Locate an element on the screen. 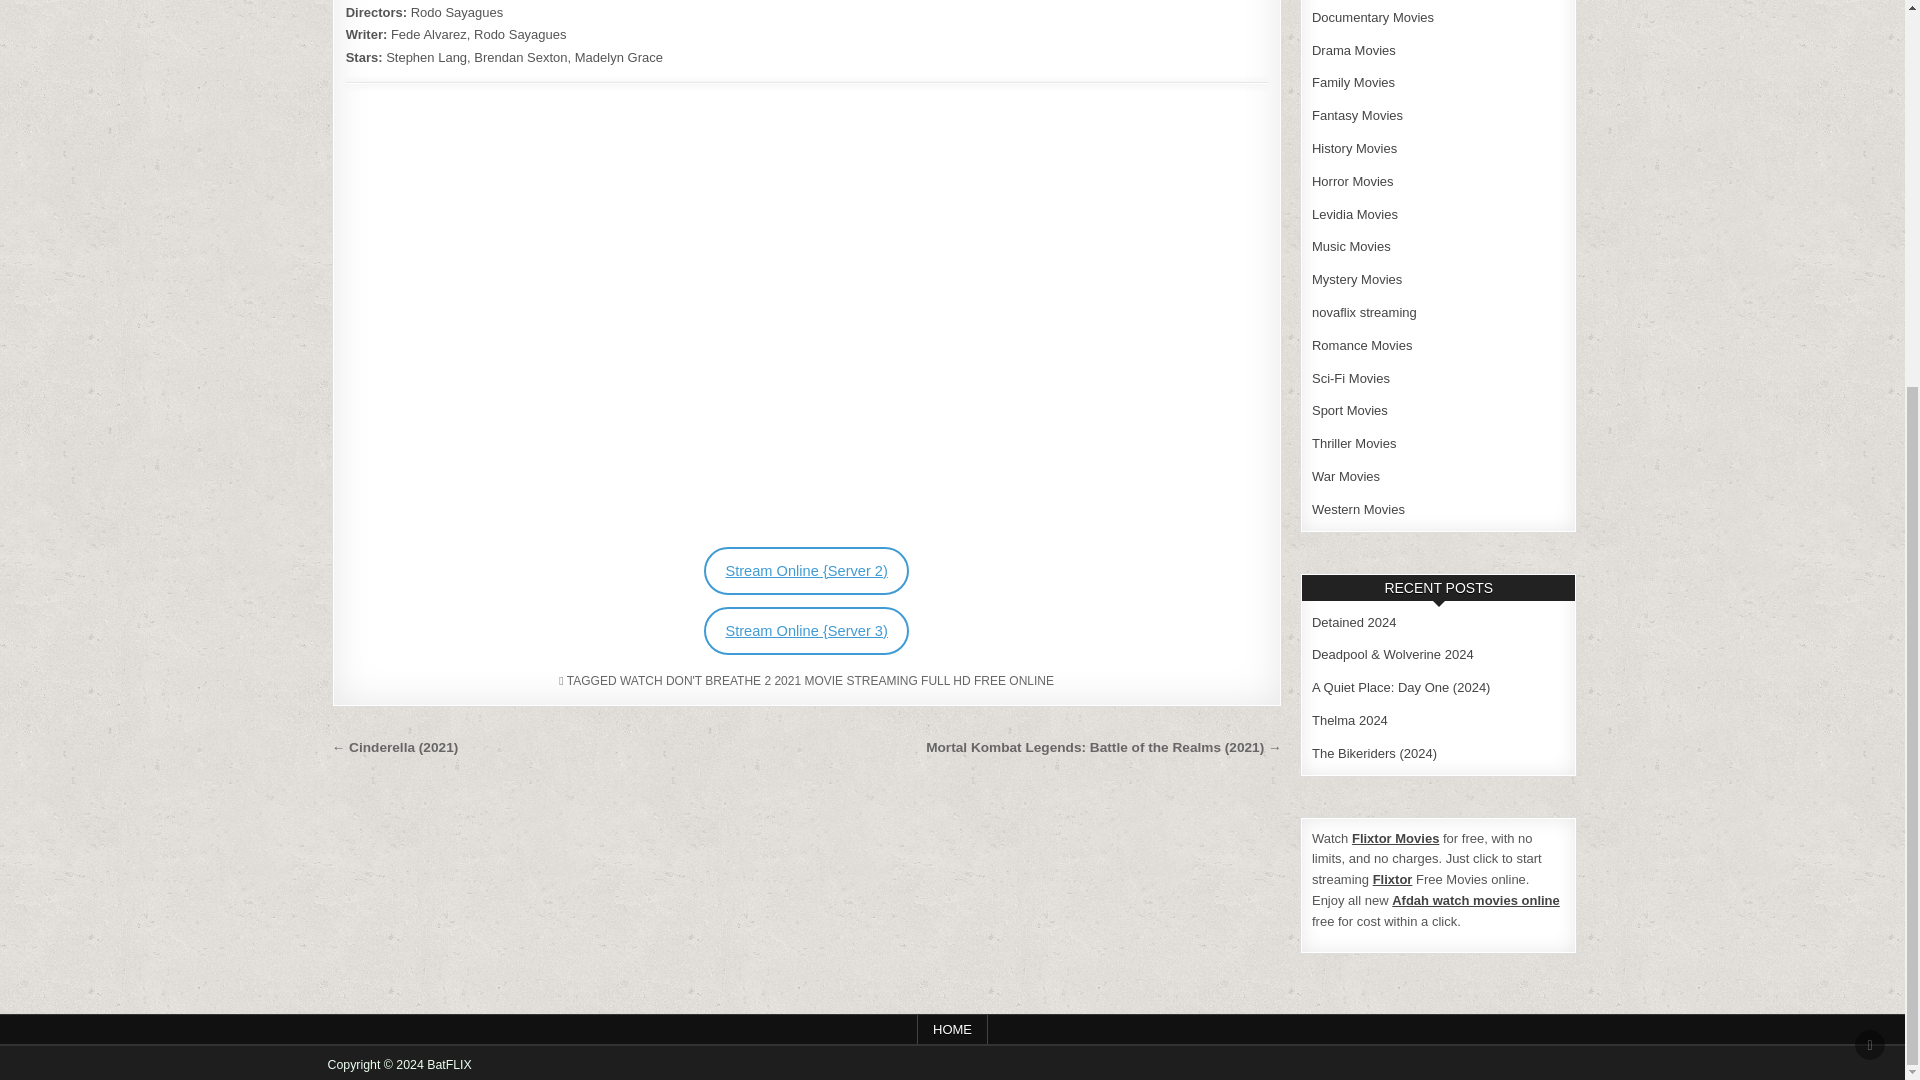  Fantasy Movies is located at coordinates (1357, 116).